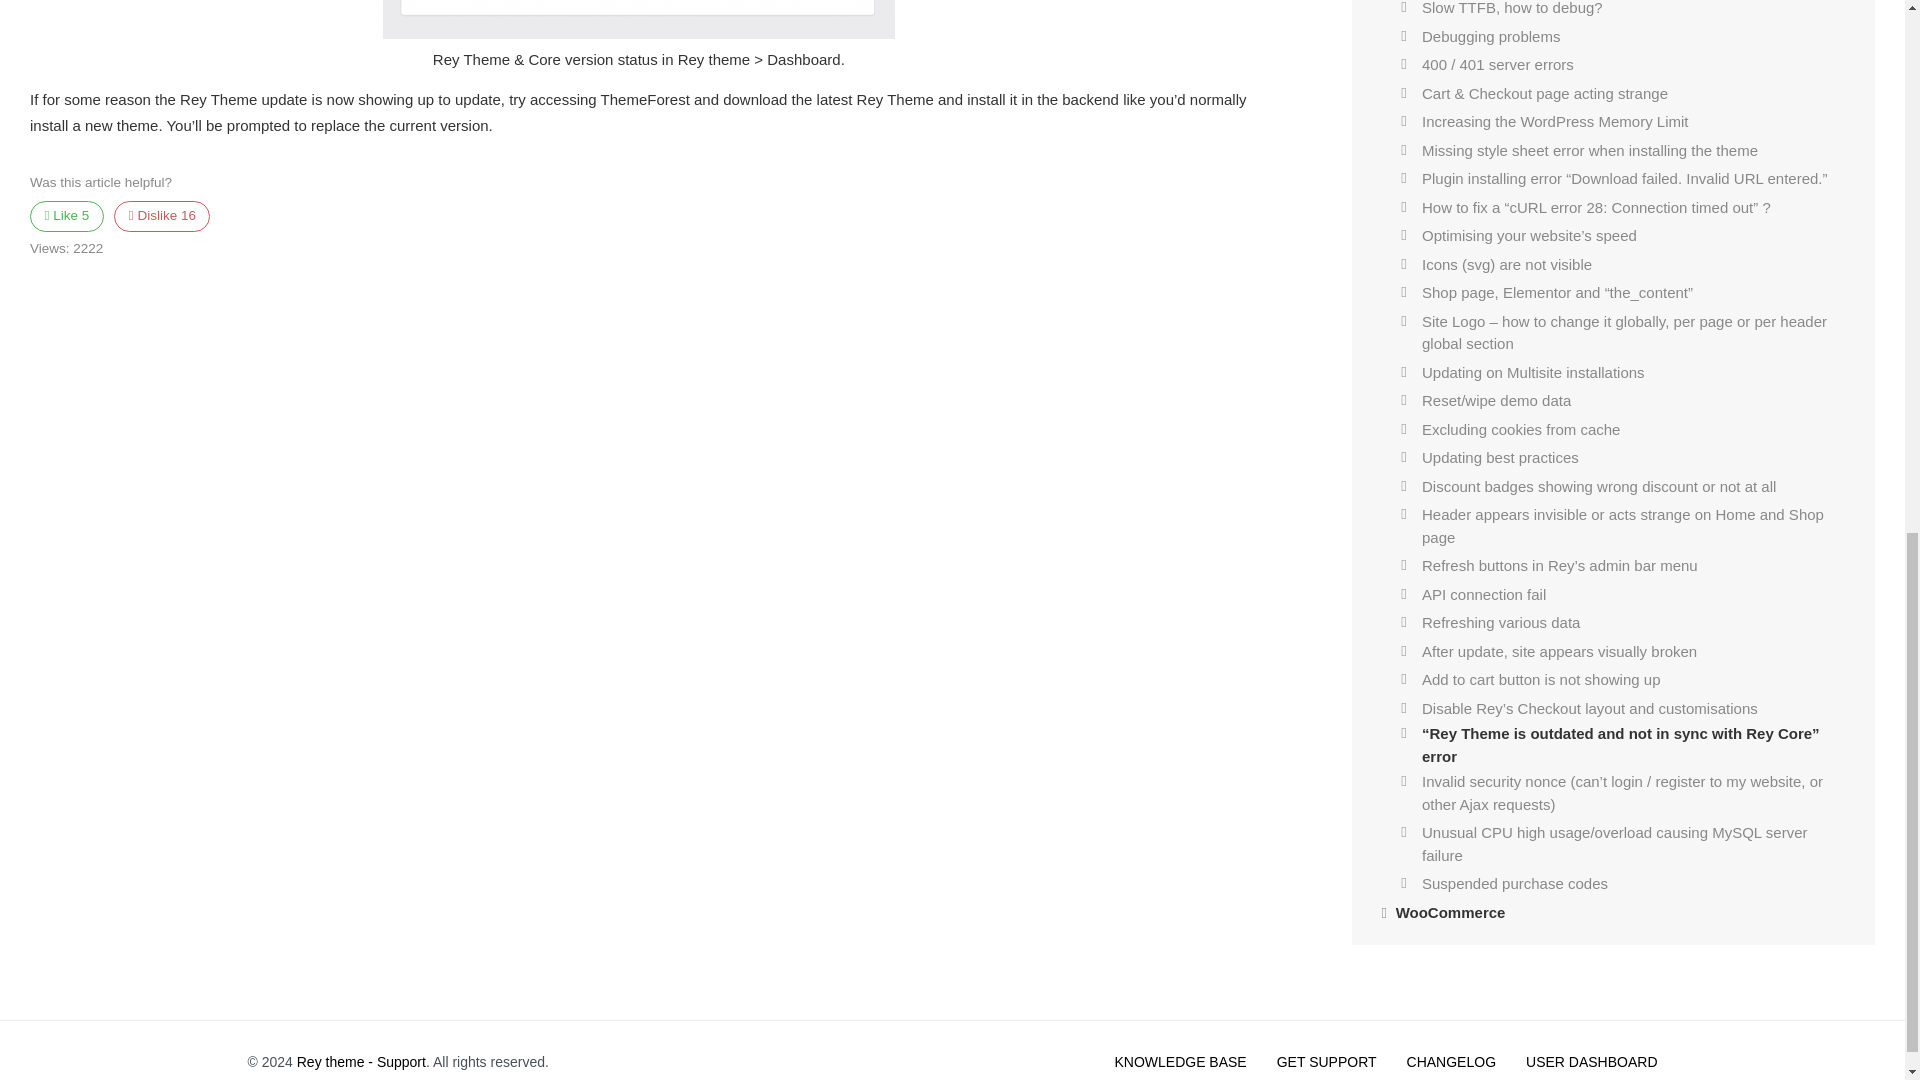  Describe the element at coordinates (66, 216) in the screenshot. I see `Like 5` at that location.